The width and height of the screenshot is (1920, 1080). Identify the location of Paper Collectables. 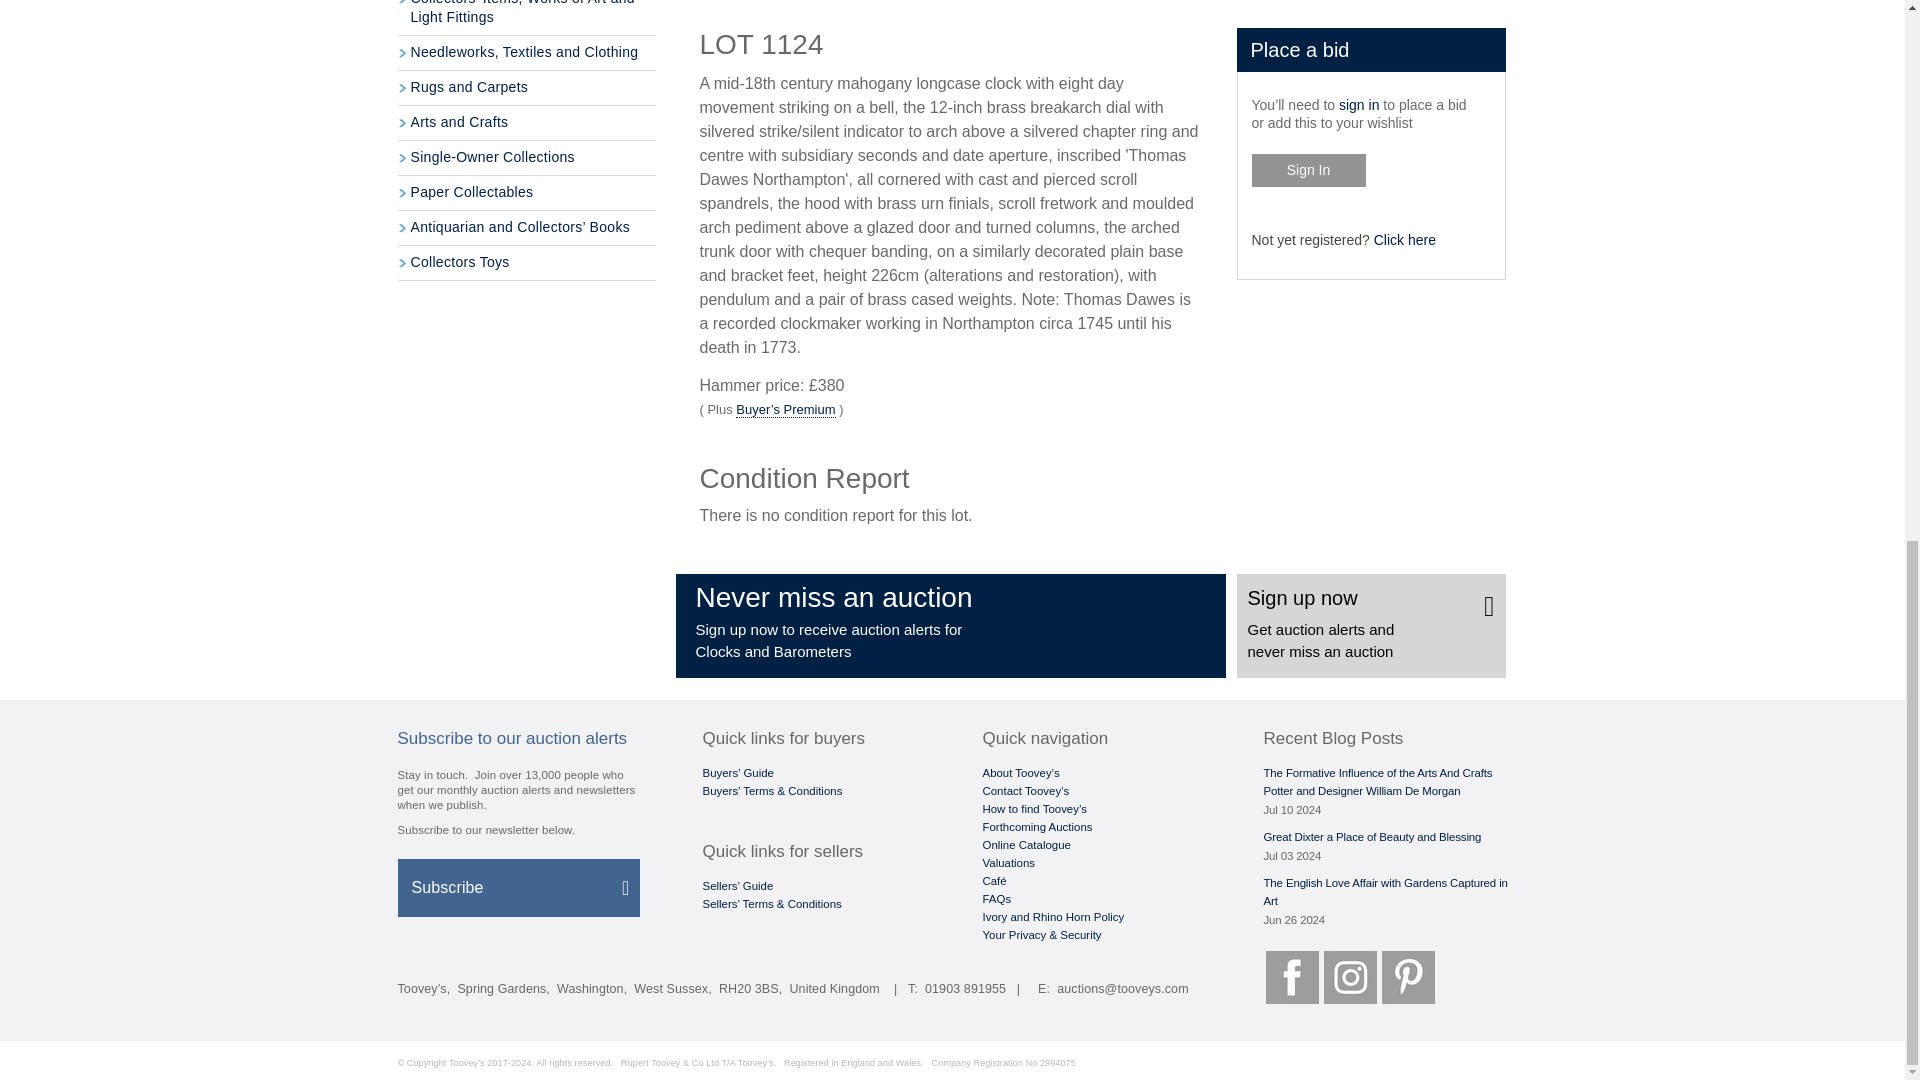
(526, 193).